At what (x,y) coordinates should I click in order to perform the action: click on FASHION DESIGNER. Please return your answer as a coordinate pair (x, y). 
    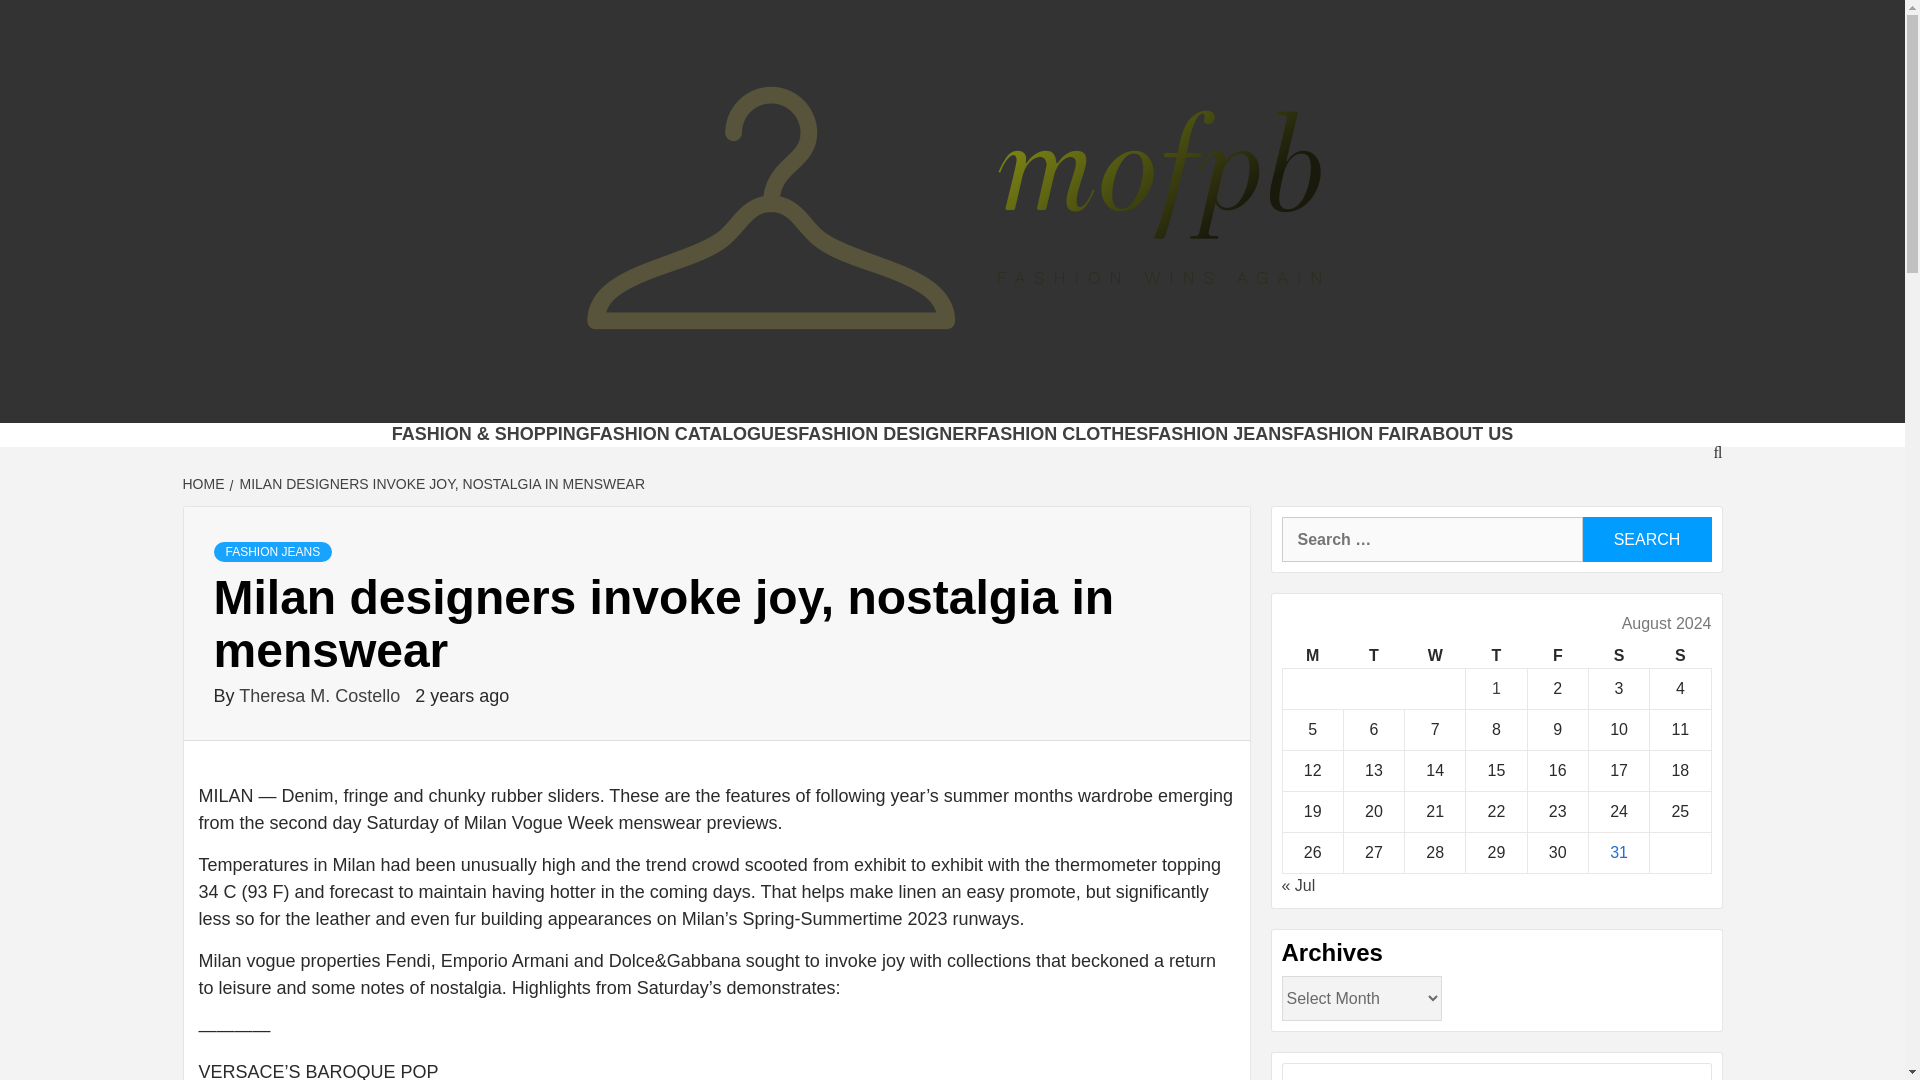
    Looking at the image, I should click on (888, 434).